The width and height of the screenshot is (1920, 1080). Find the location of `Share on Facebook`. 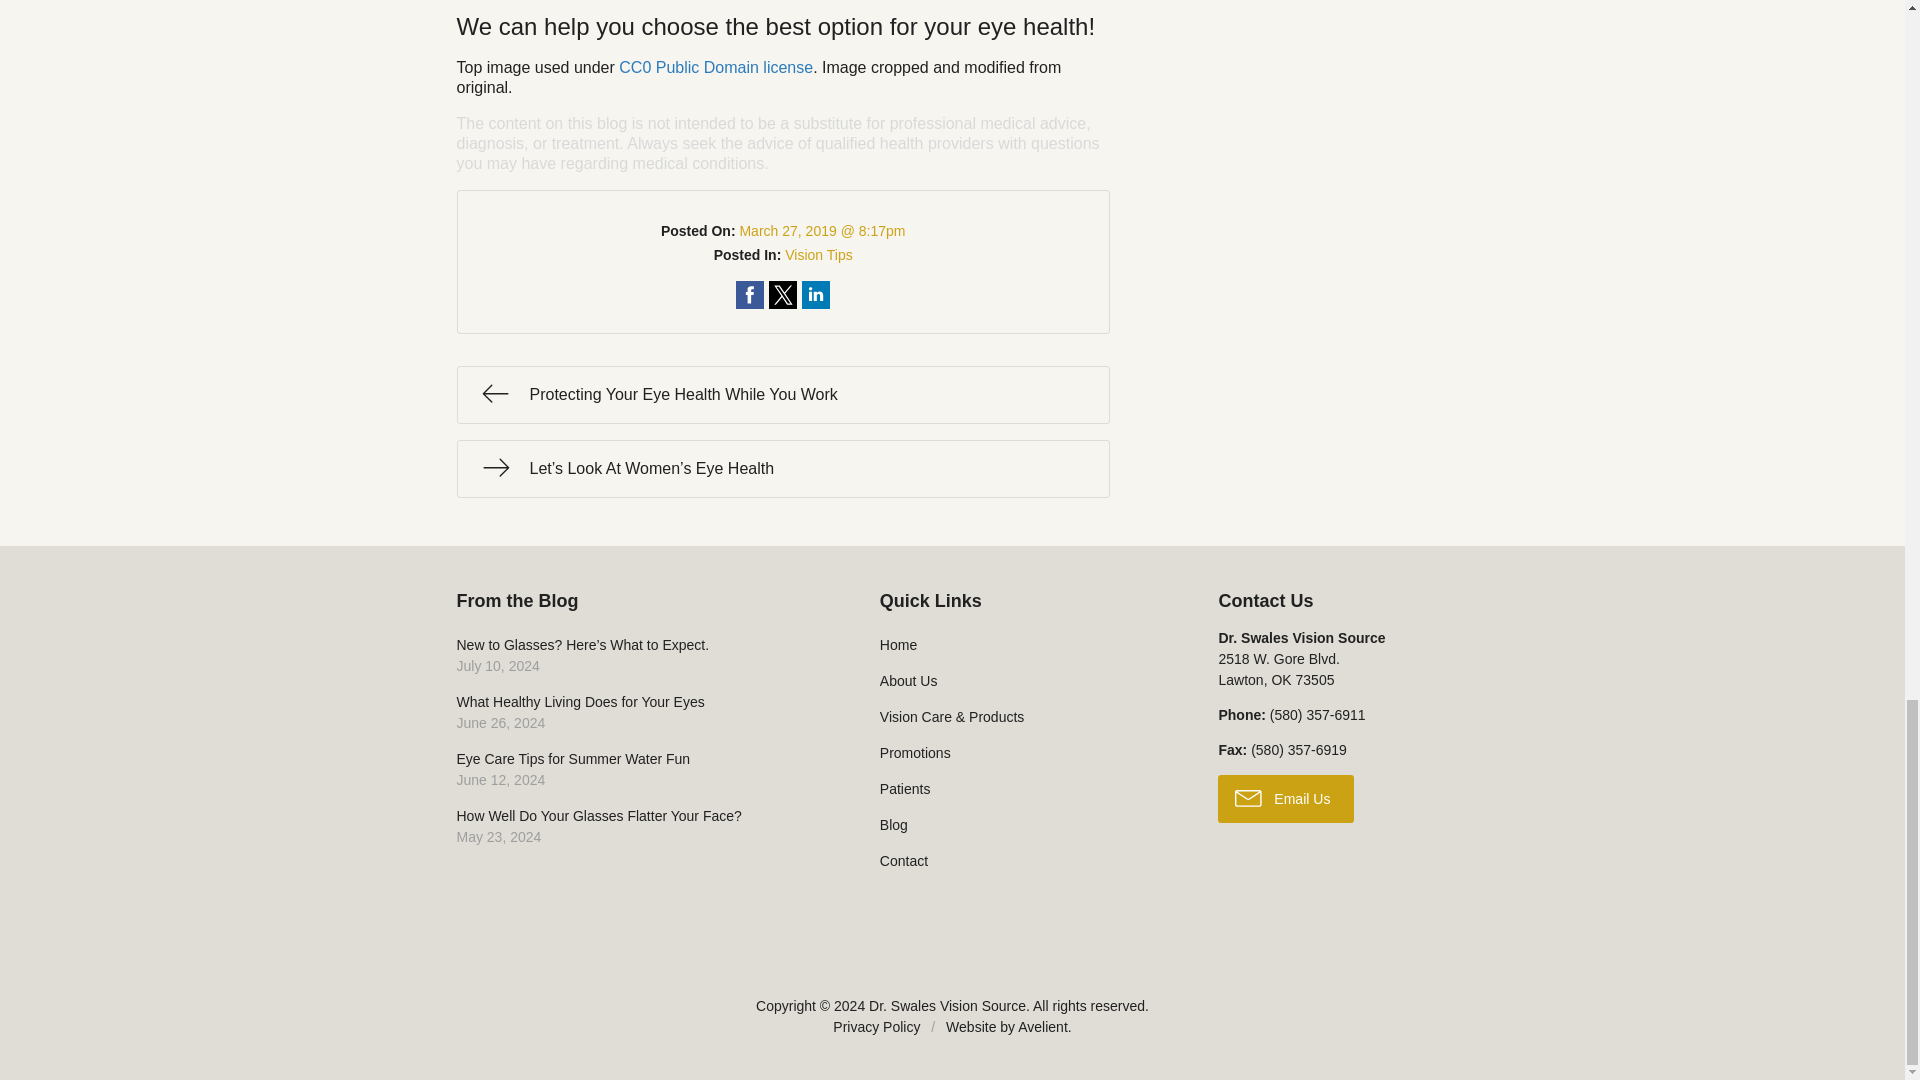

Share on Facebook is located at coordinates (1042, 1026).